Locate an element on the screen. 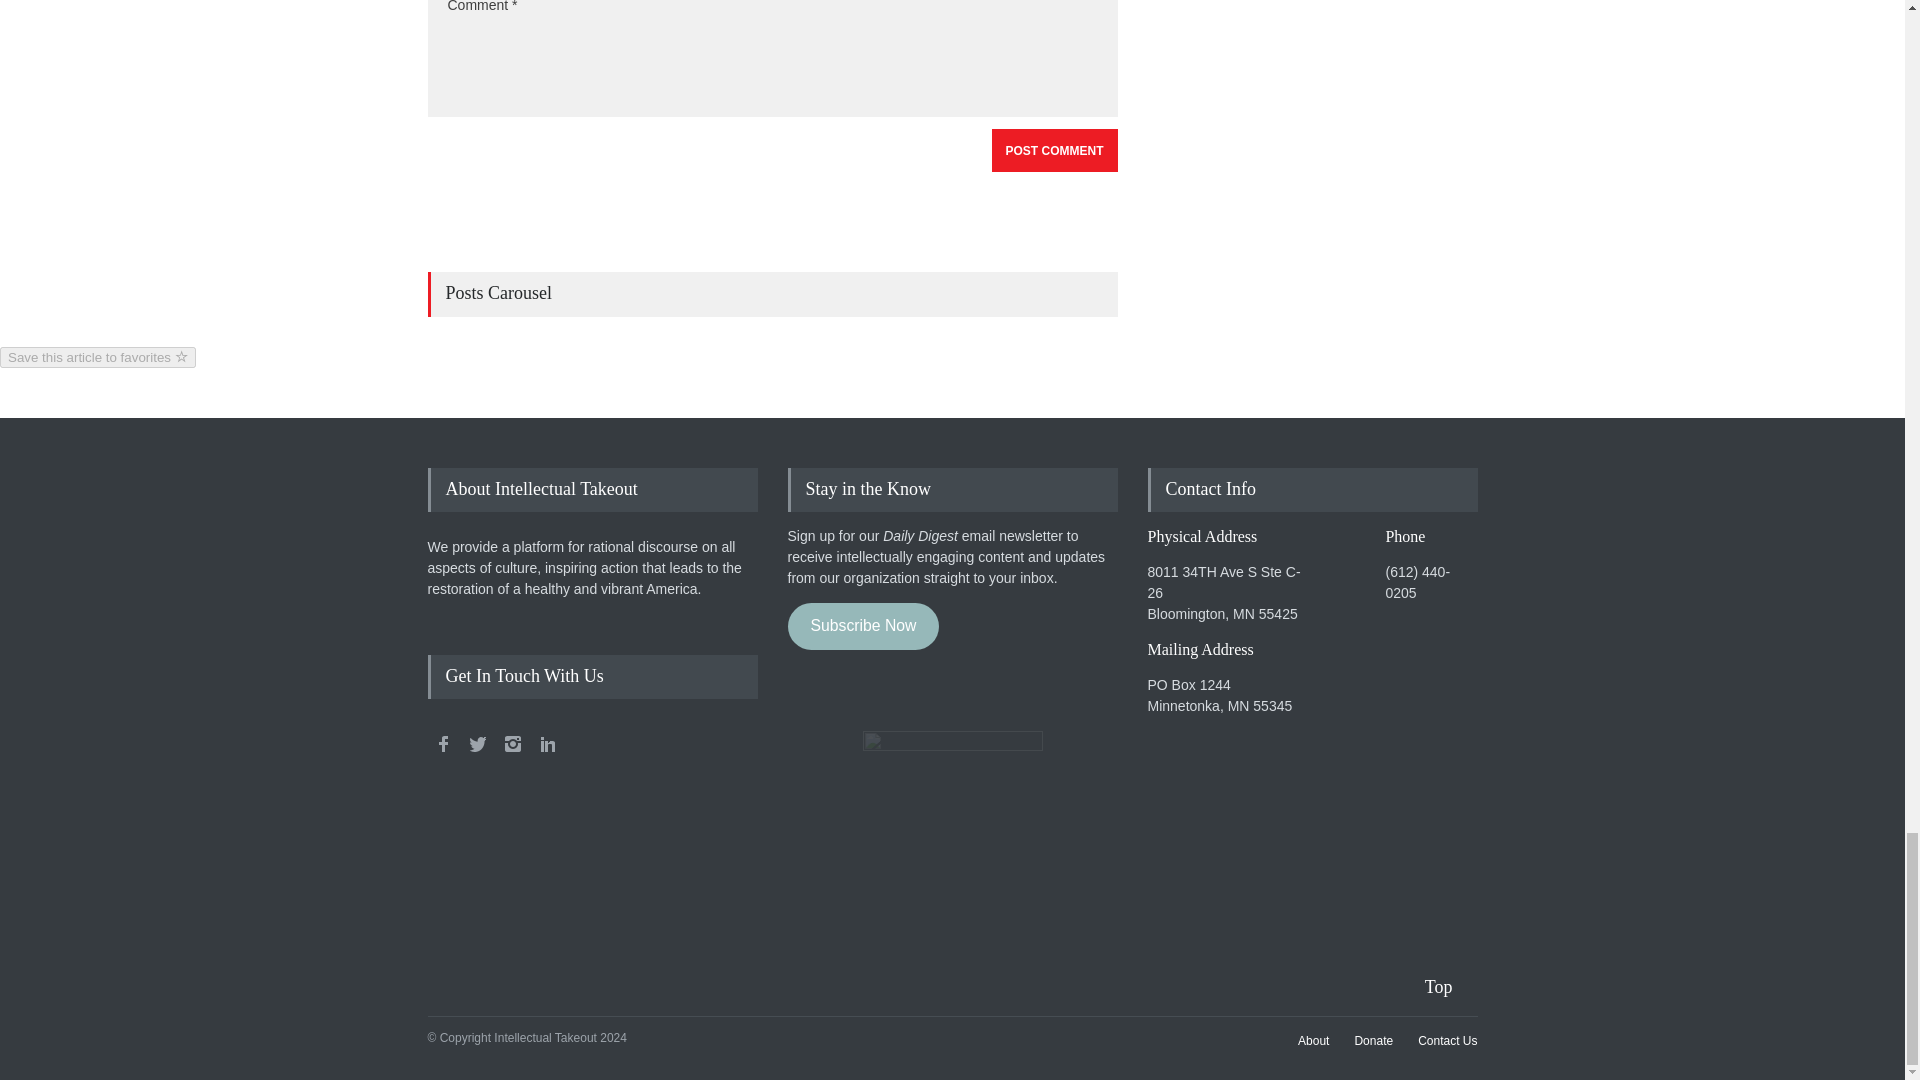  POST COMMENT is located at coordinates (1054, 150).